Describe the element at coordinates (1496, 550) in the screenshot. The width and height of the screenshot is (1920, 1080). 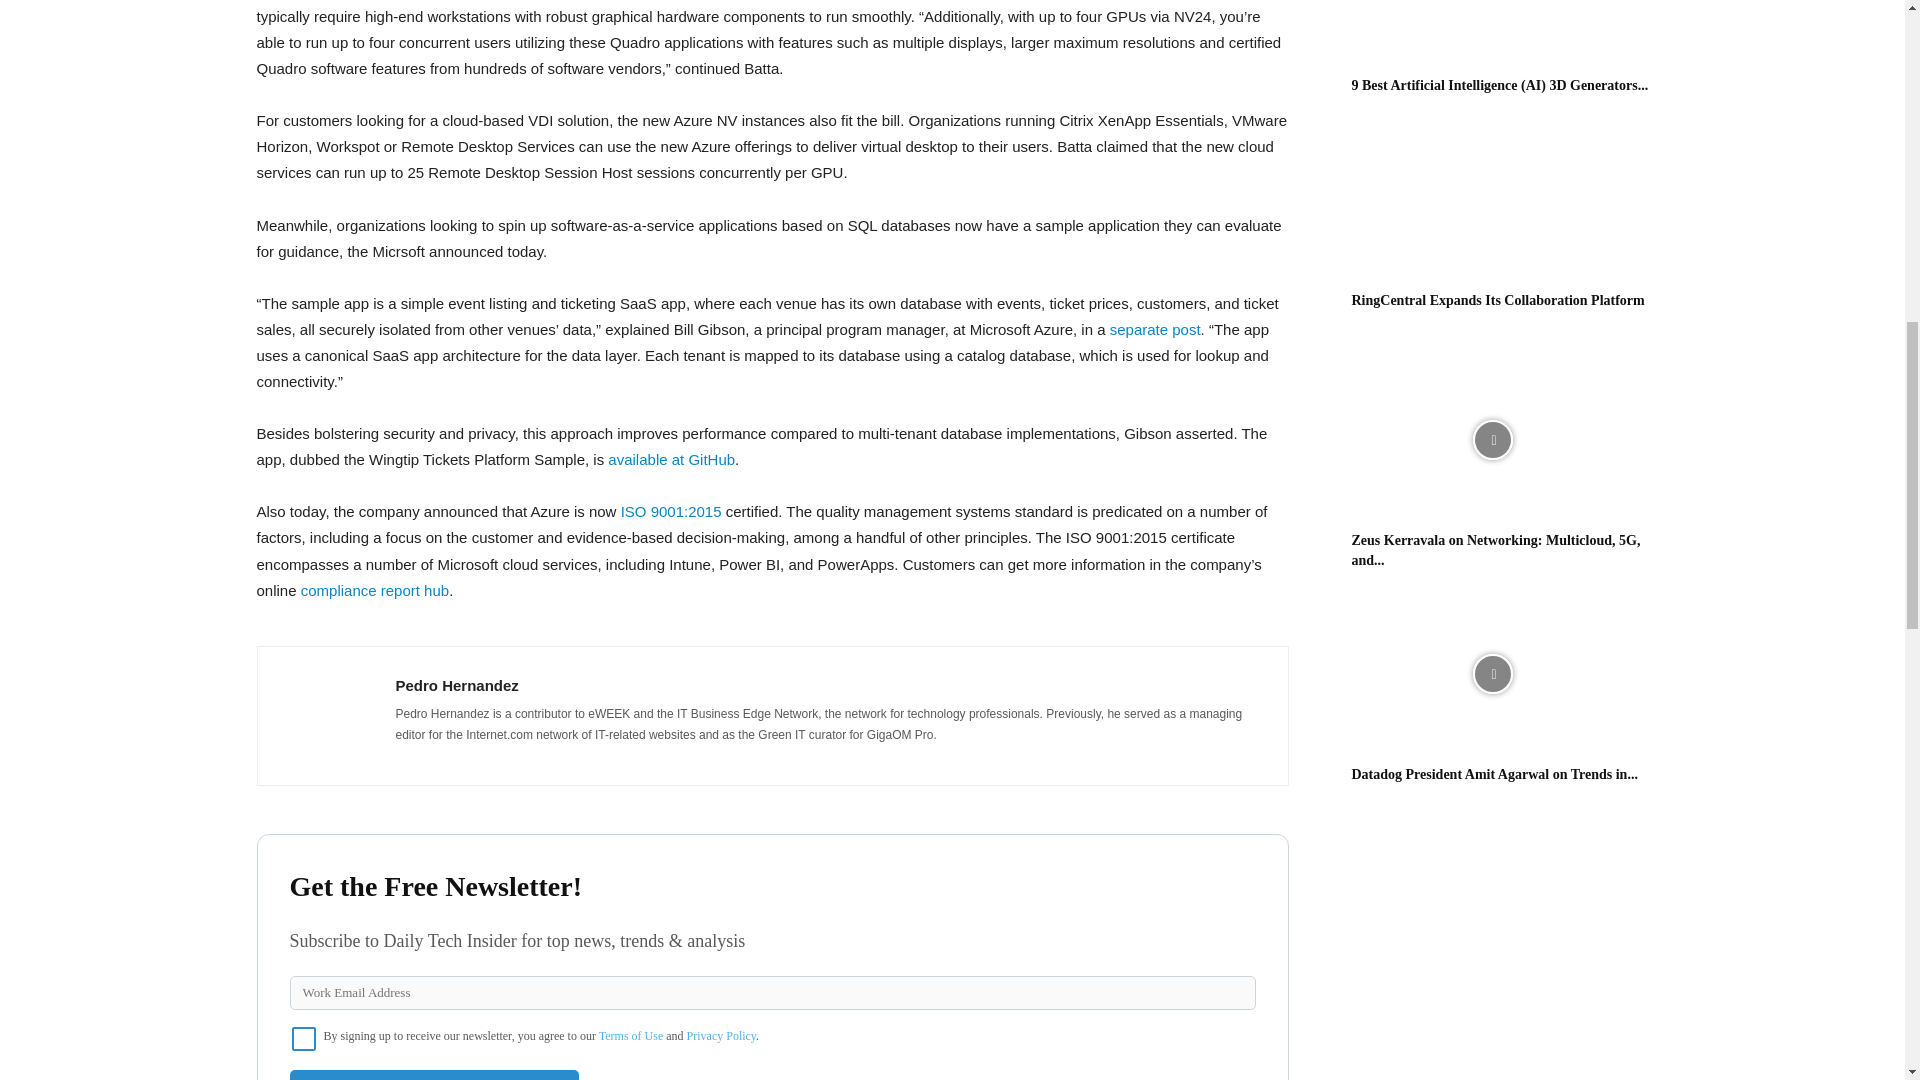
I see `Zeus Kerravala on Networking: Multicloud, 5G, and Automation` at that location.